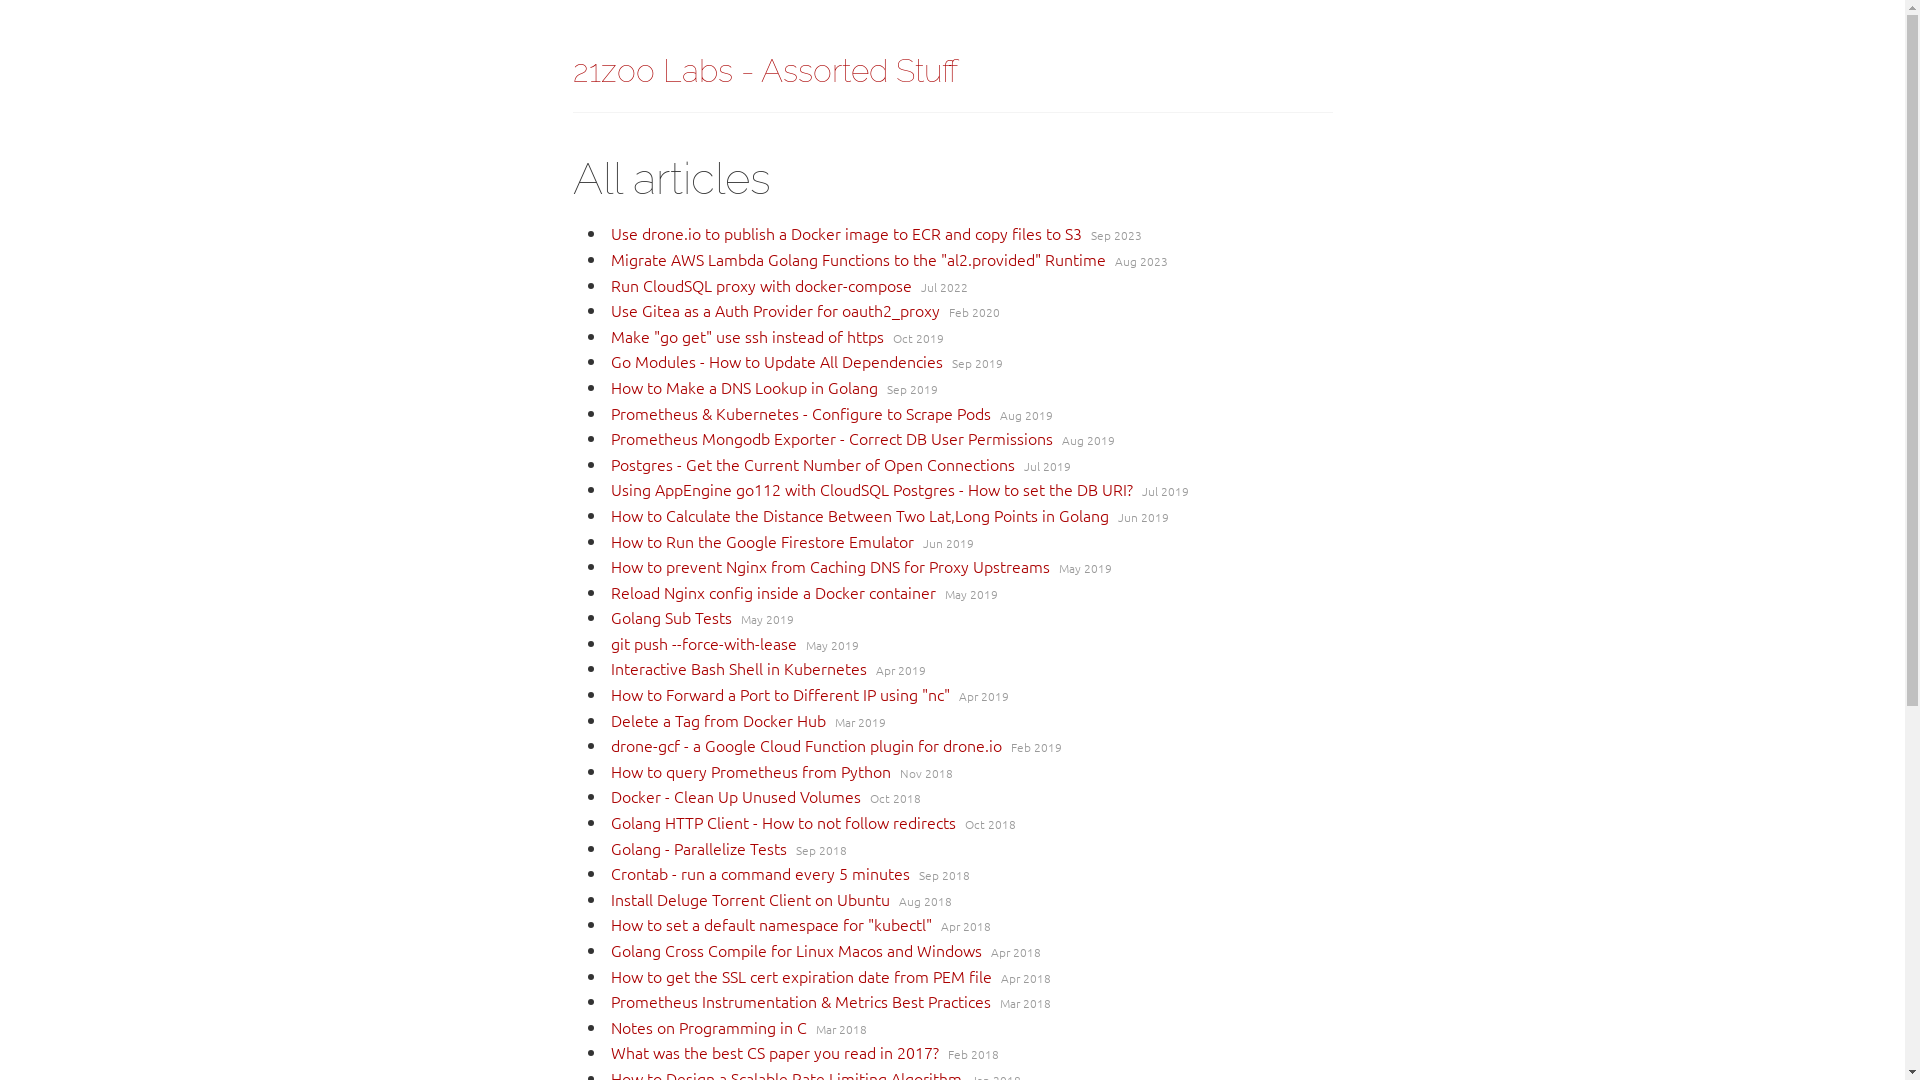  I want to click on Crontab - run a command every 5 minutes, so click(760, 873).